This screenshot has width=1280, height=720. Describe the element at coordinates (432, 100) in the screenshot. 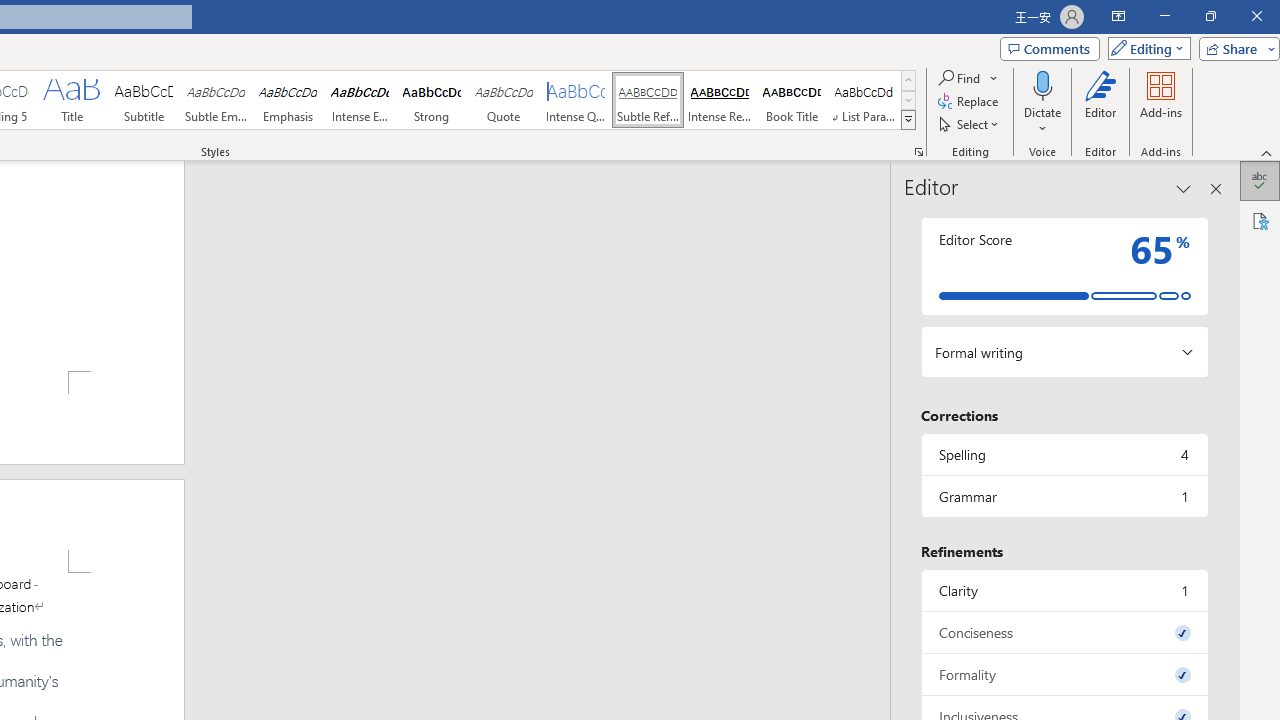

I see `Strong` at that location.